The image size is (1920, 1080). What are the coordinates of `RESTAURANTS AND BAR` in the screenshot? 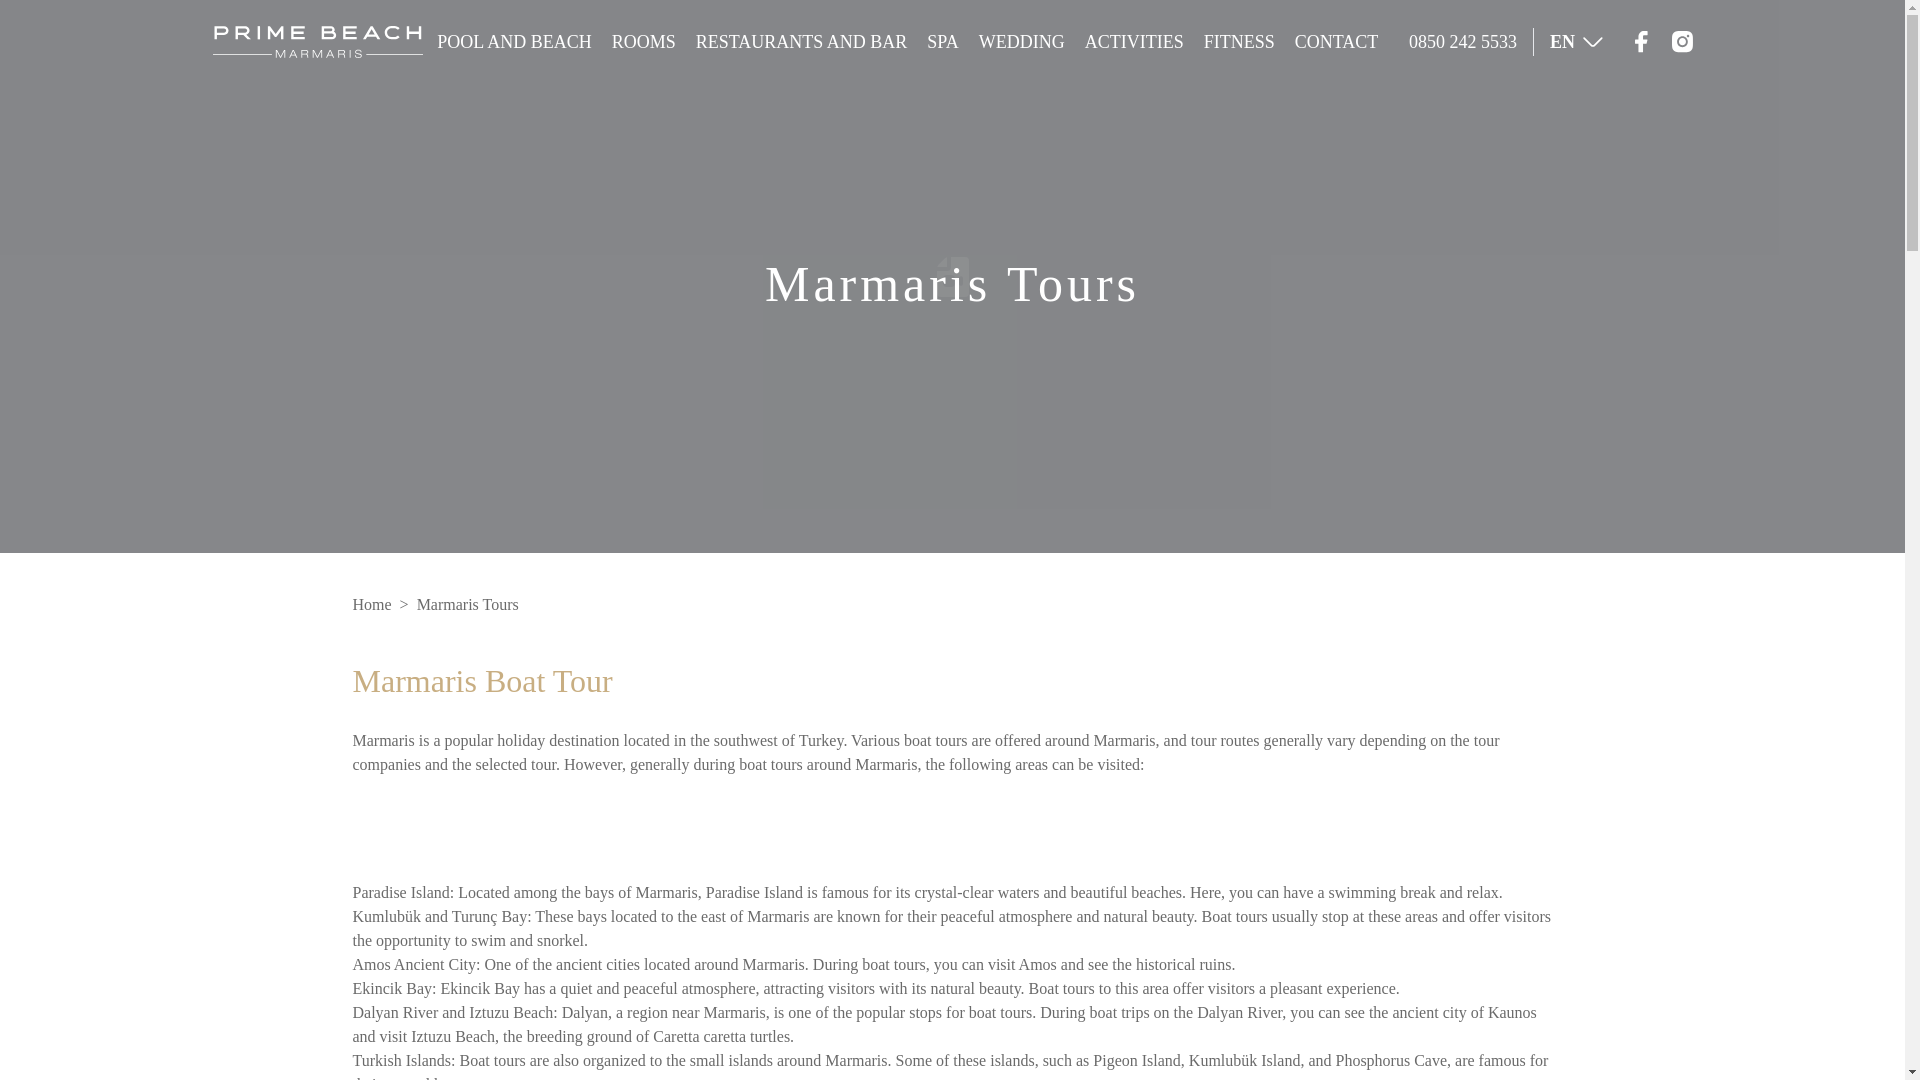 It's located at (802, 42).